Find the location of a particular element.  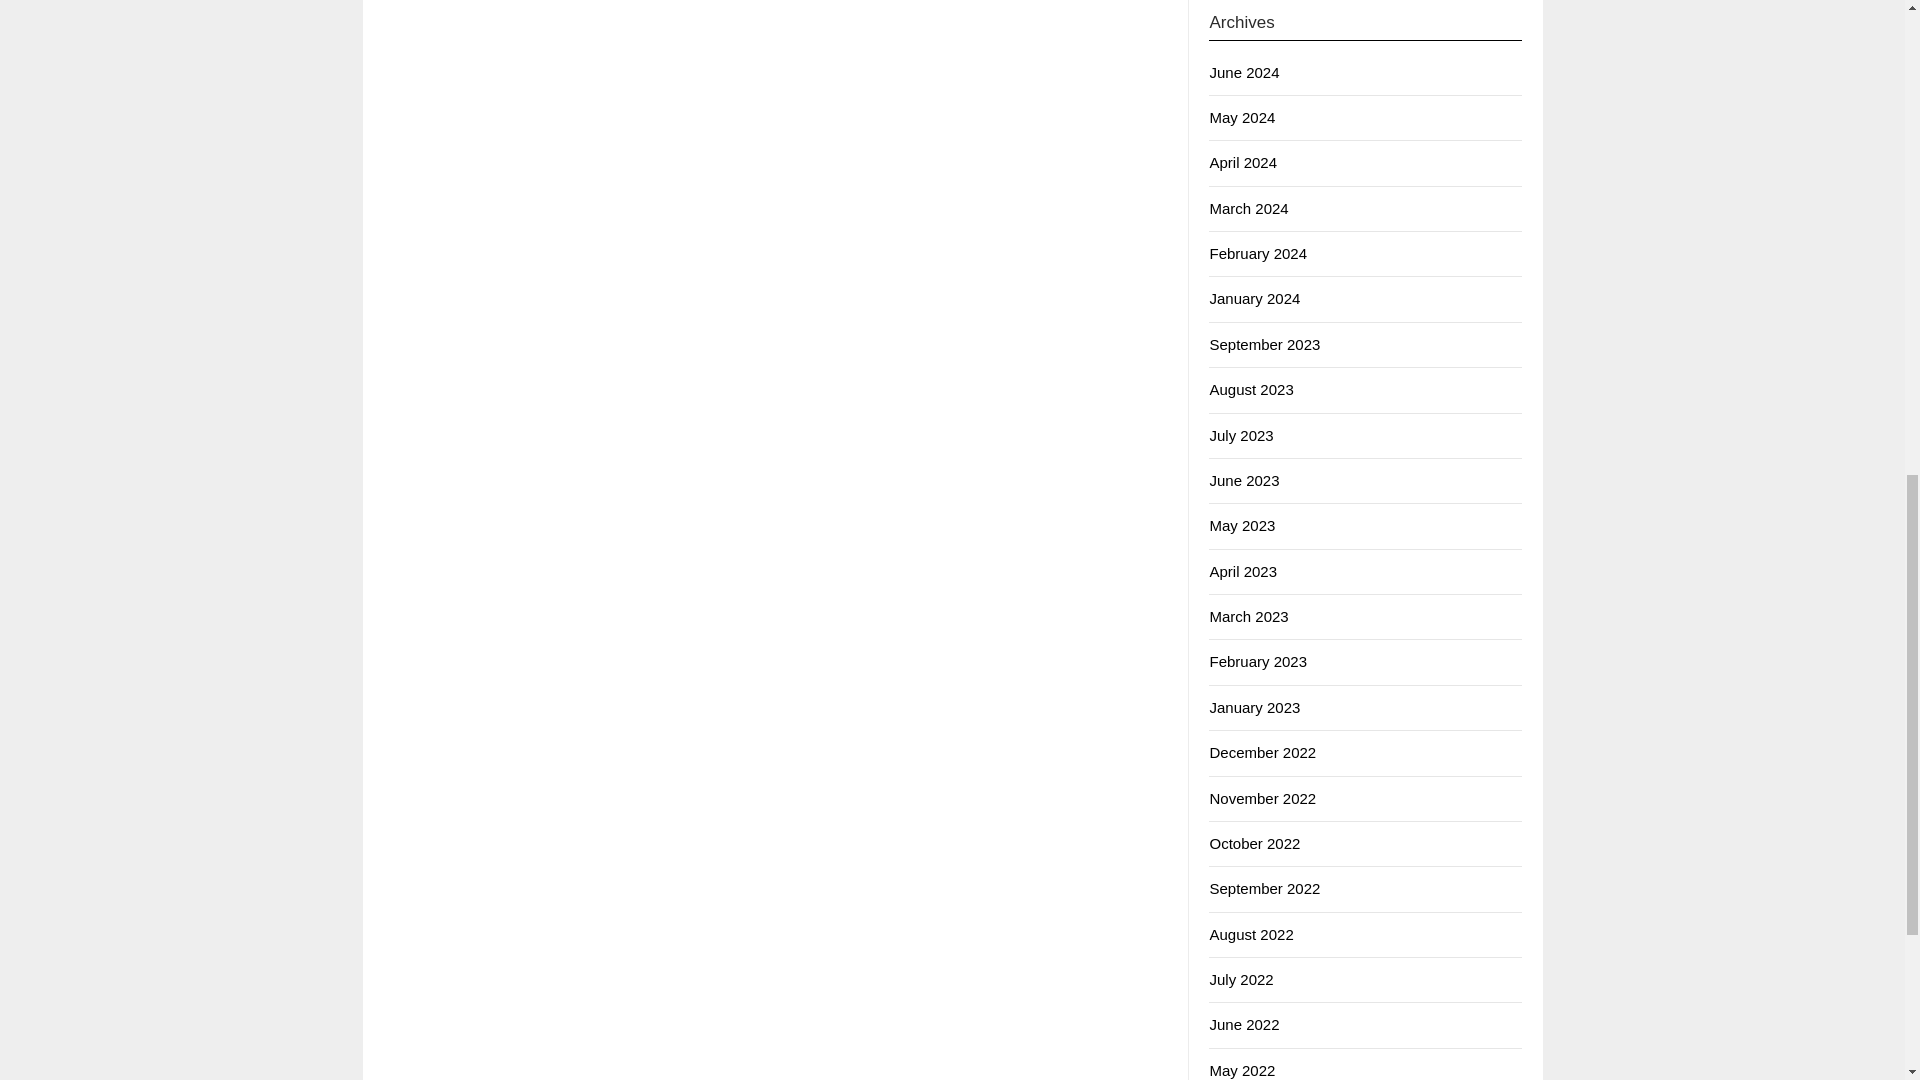

June 2023 is located at coordinates (1244, 480).